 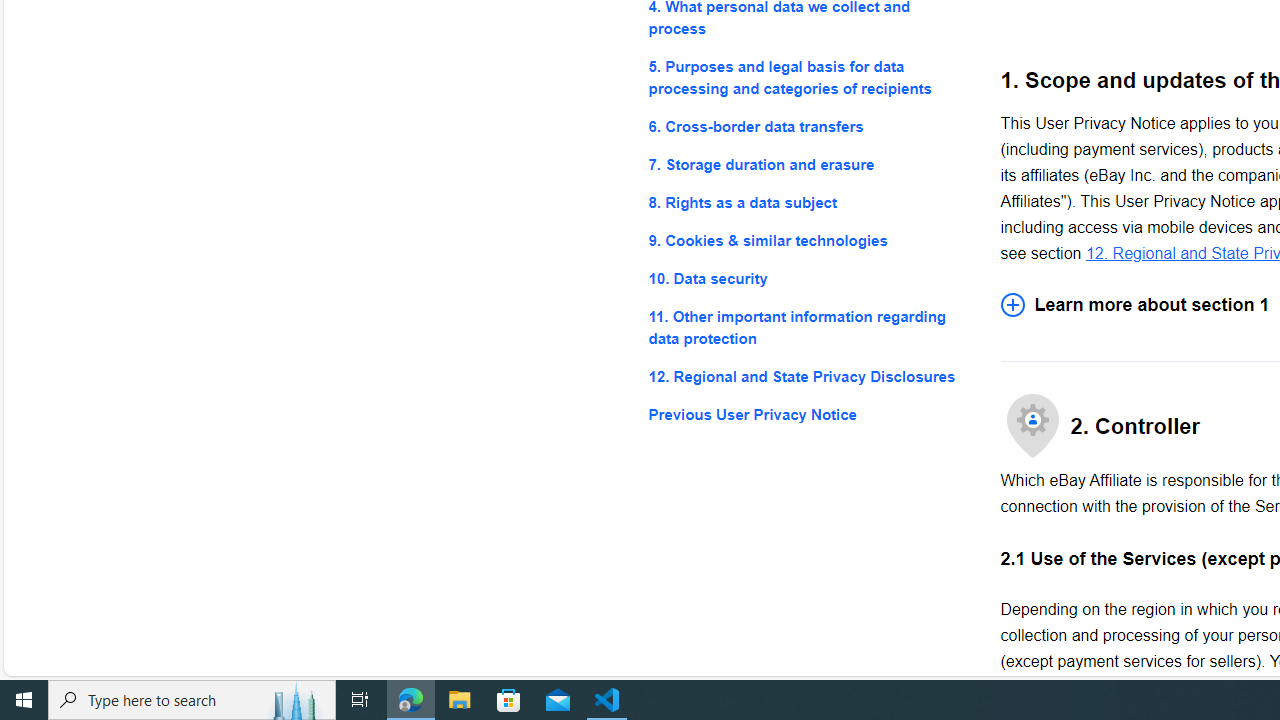 I want to click on 11. Other important information regarding data protection, so click(x=808, y=328).